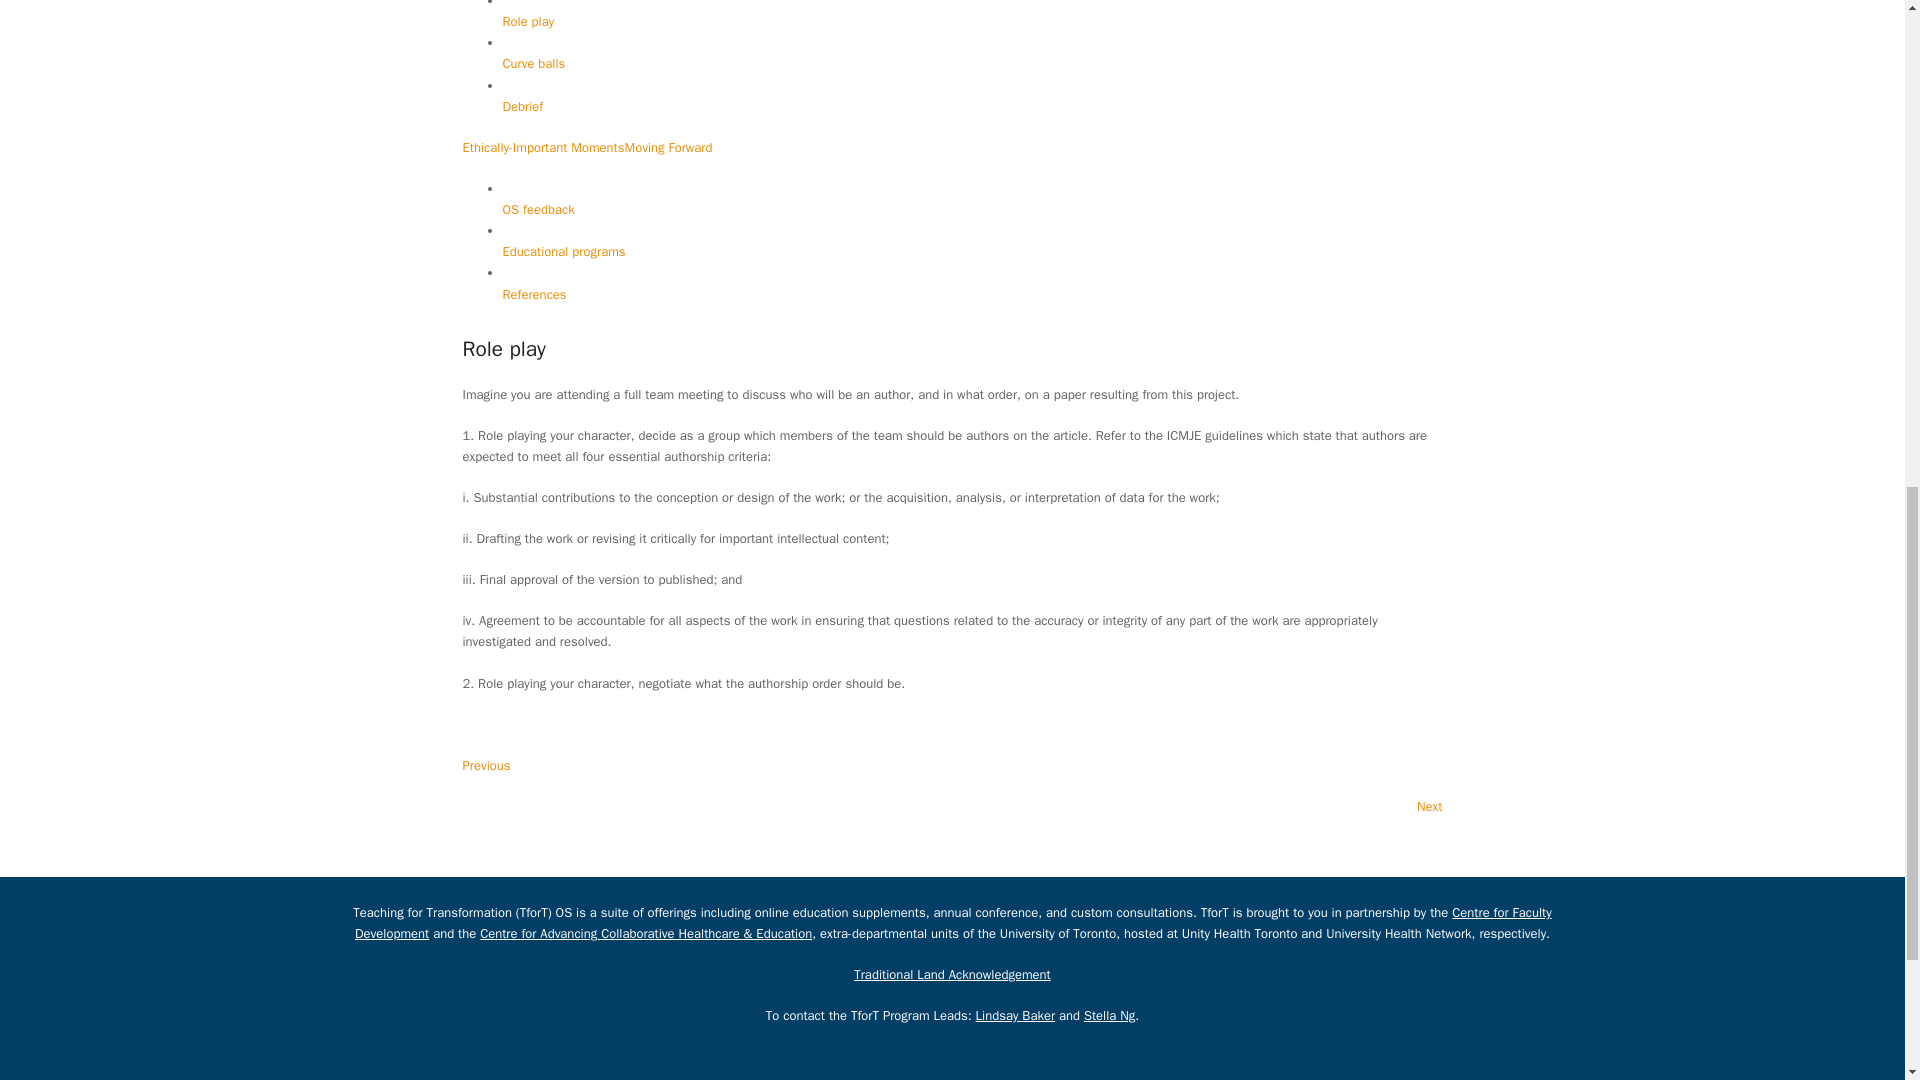 The width and height of the screenshot is (1920, 1080). What do you see at coordinates (528, 31) in the screenshot?
I see `Role play` at bounding box center [528, 31].